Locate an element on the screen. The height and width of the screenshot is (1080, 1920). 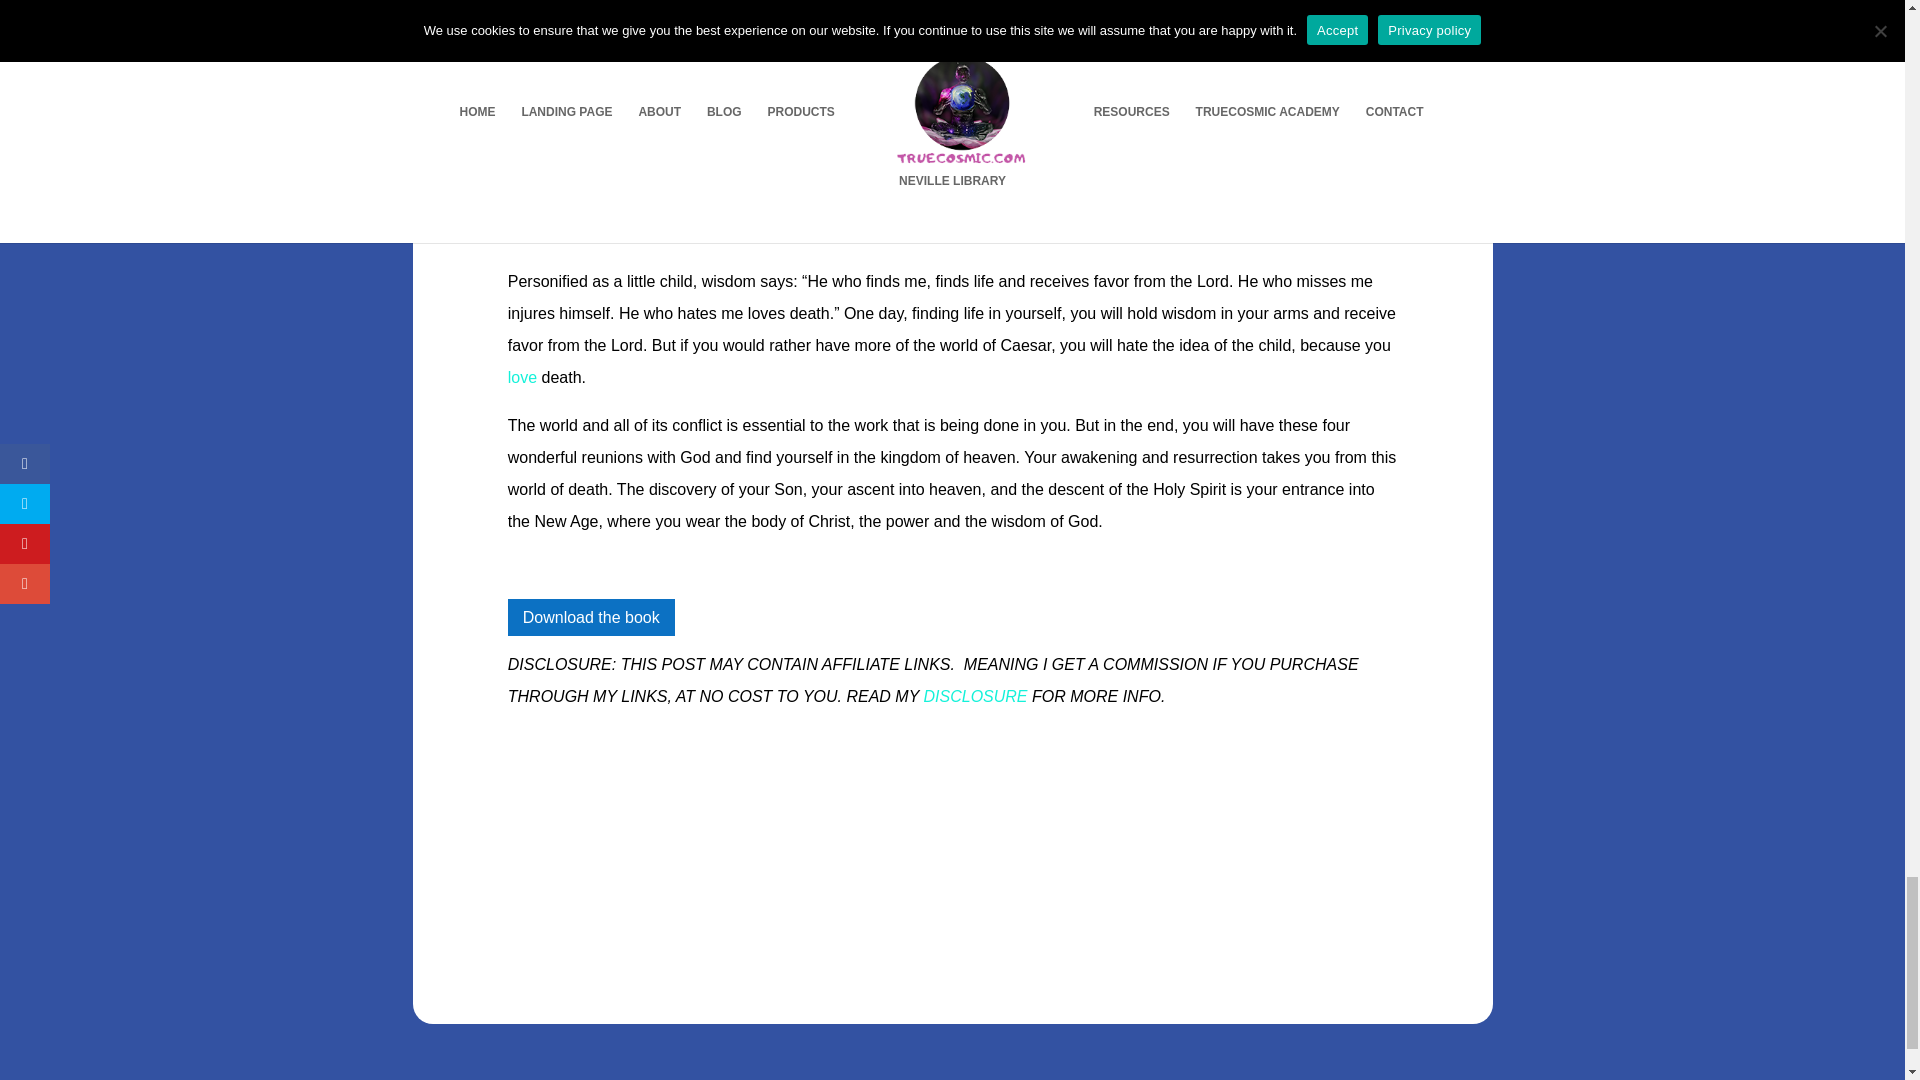
Abdullah is located at coordinates (724, 25).